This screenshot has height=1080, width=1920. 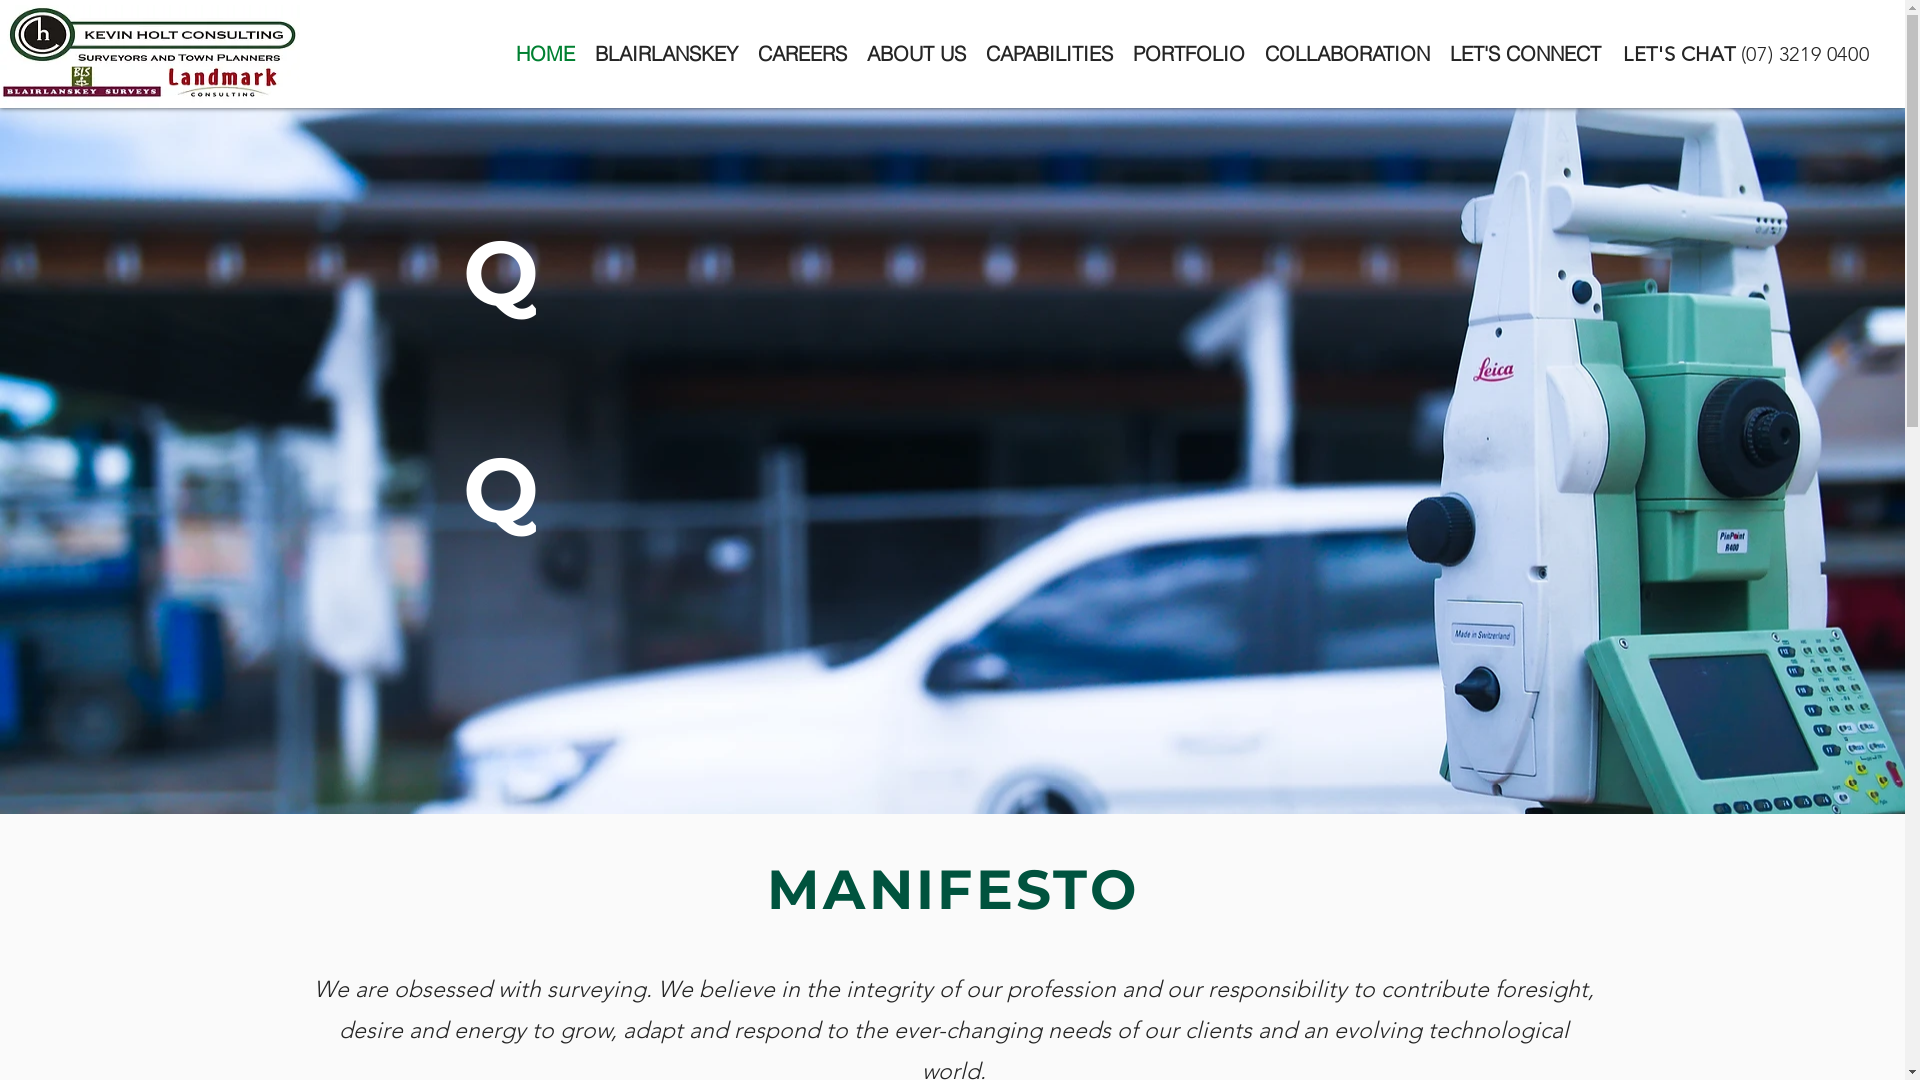 What do you see at coordinates (666, 54) in the screenshot?
I see `BLAIRLANSKEY` at bounding box center [666, 54].